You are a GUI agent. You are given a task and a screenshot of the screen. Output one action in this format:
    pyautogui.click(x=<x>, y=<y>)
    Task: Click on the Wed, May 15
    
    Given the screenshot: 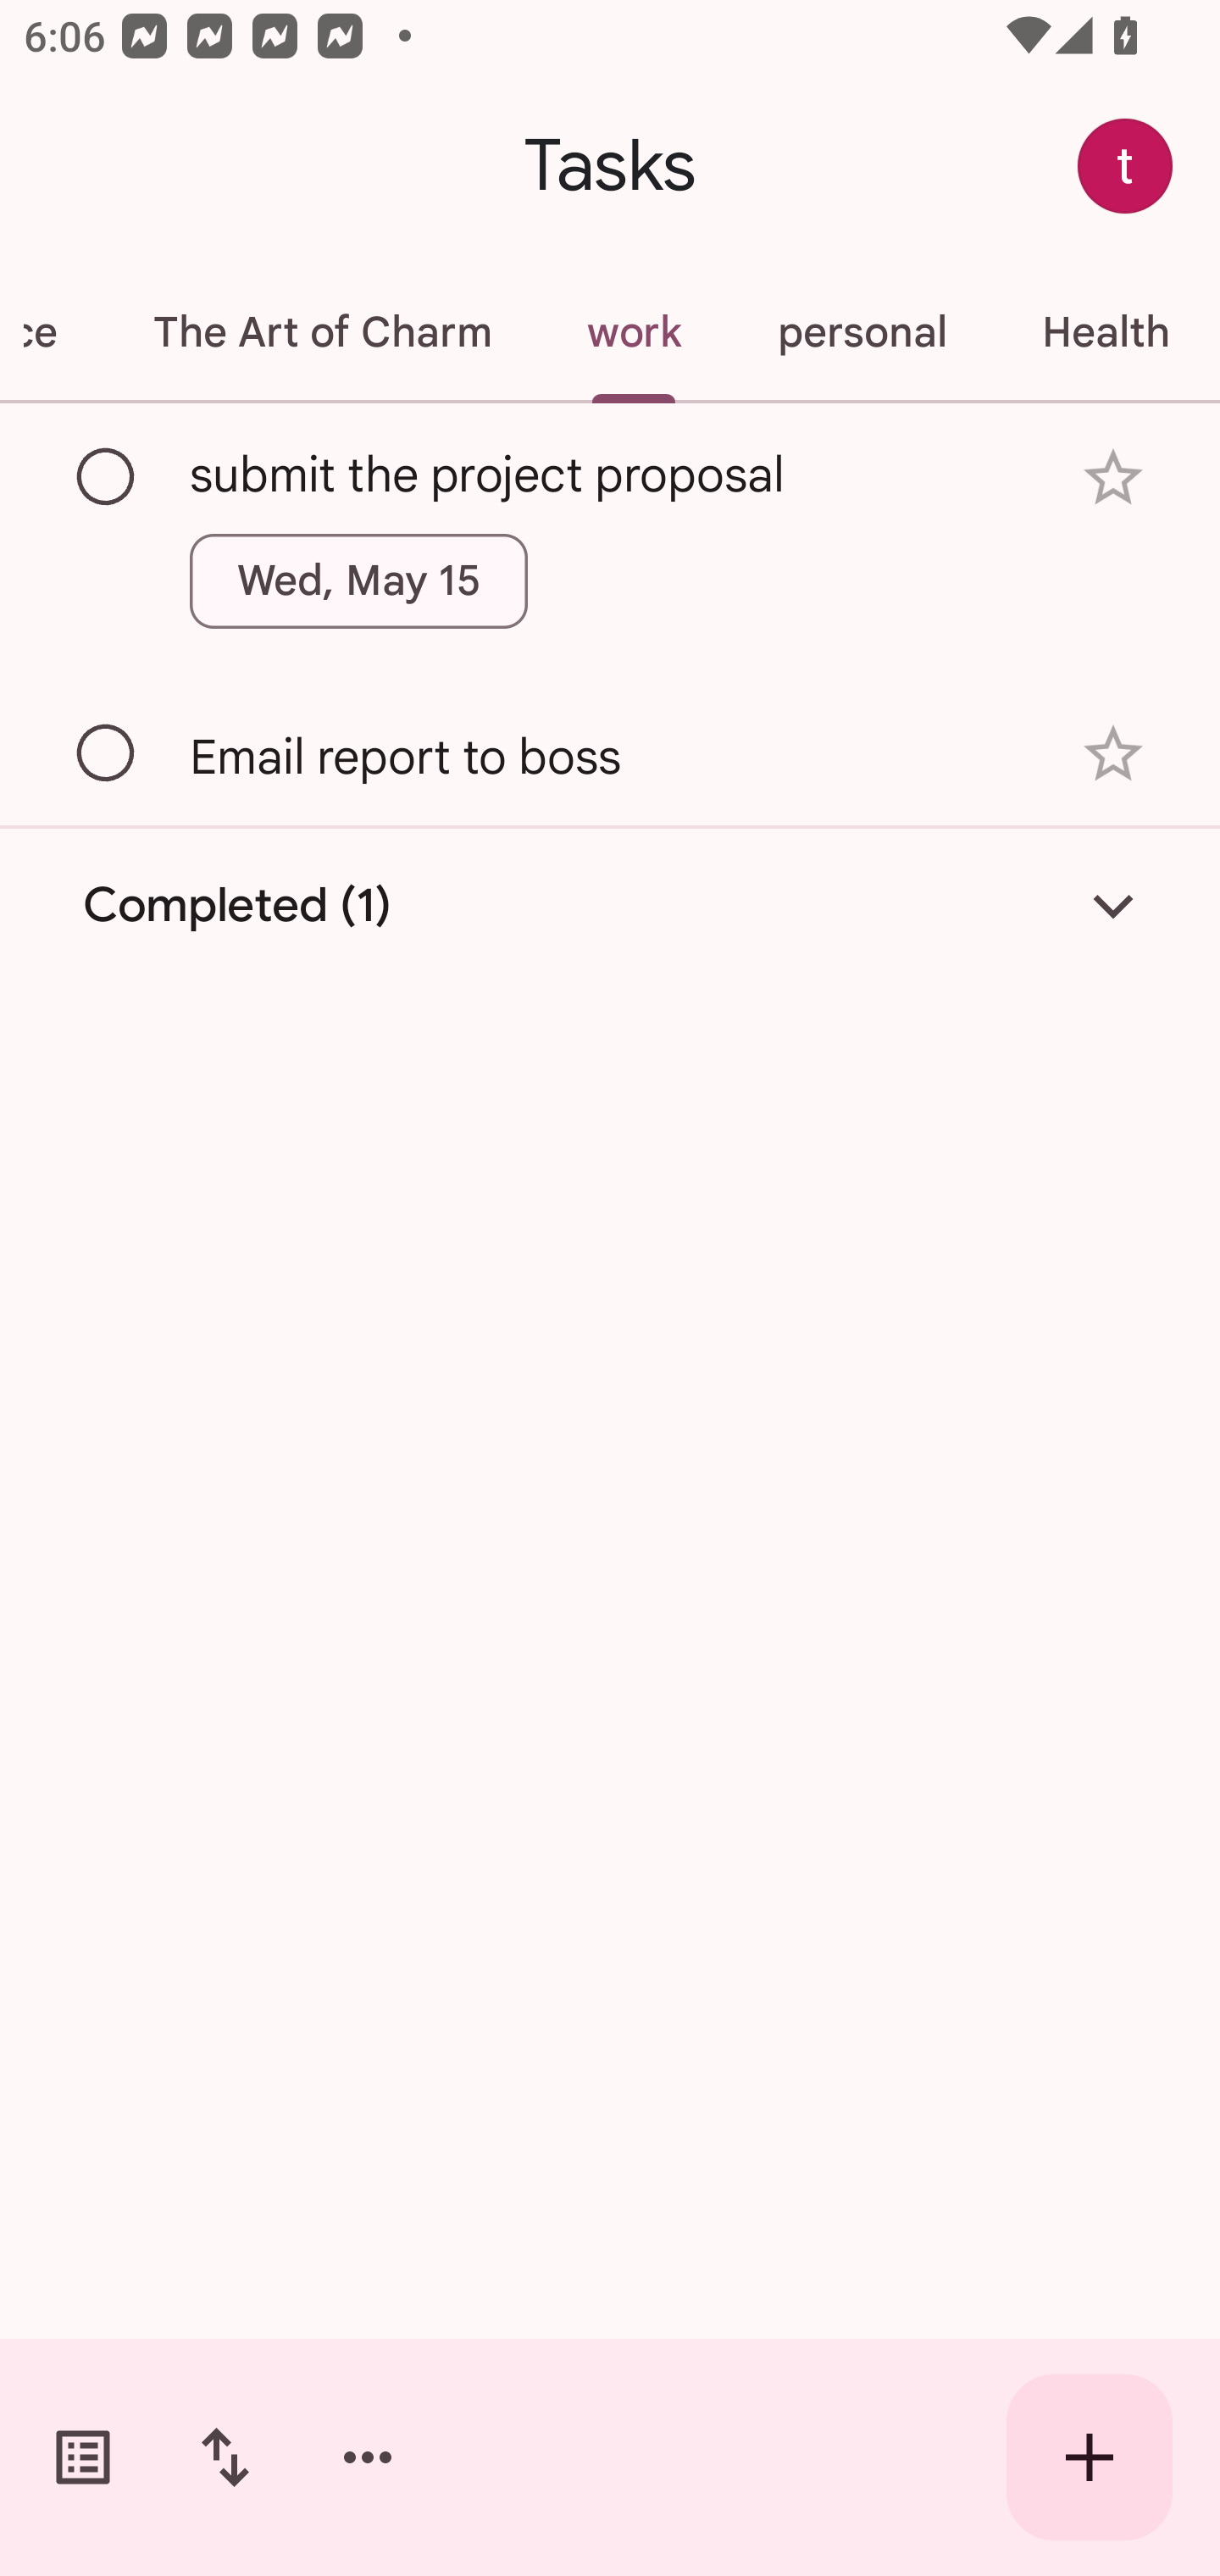 What is the action you would take?
    pyautogui.click(x=359, y=580)
    